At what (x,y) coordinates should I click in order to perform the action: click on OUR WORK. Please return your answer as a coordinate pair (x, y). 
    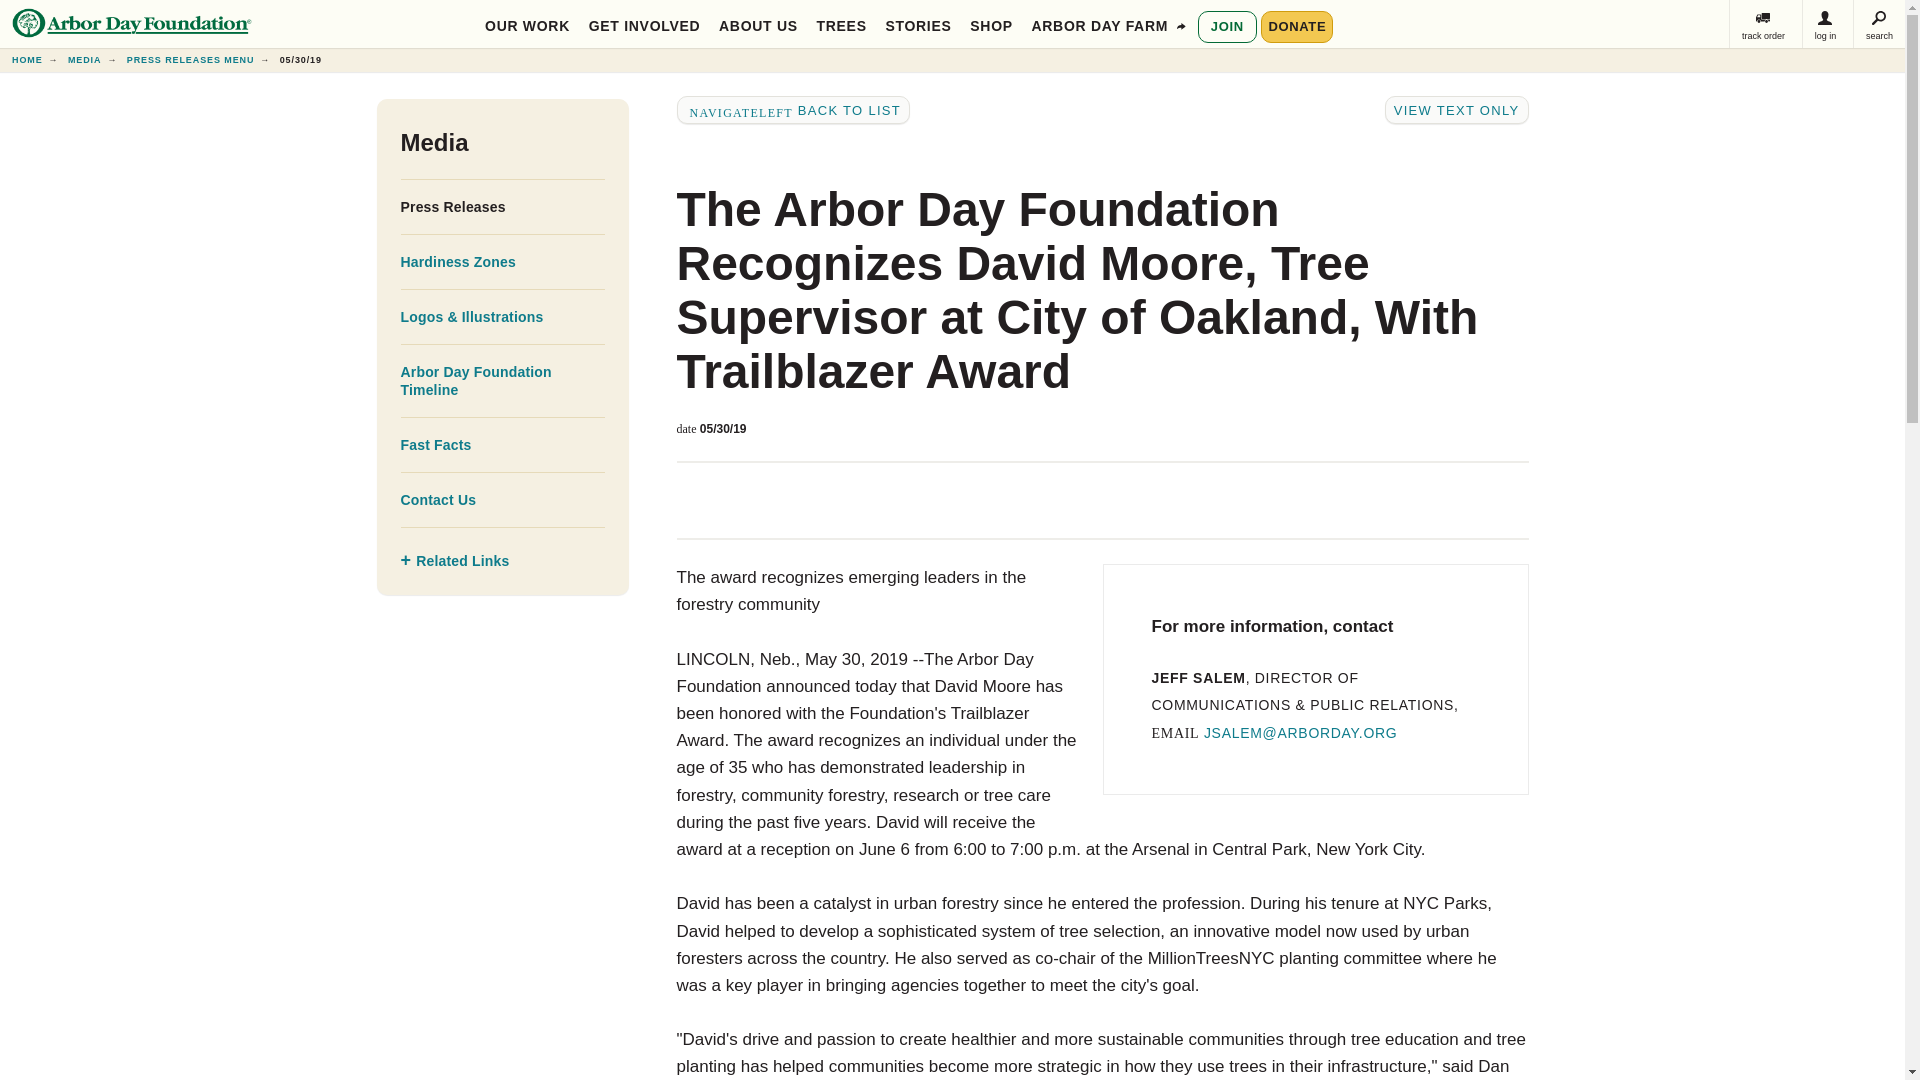
    Looking at the image, I should click on (528, 24).